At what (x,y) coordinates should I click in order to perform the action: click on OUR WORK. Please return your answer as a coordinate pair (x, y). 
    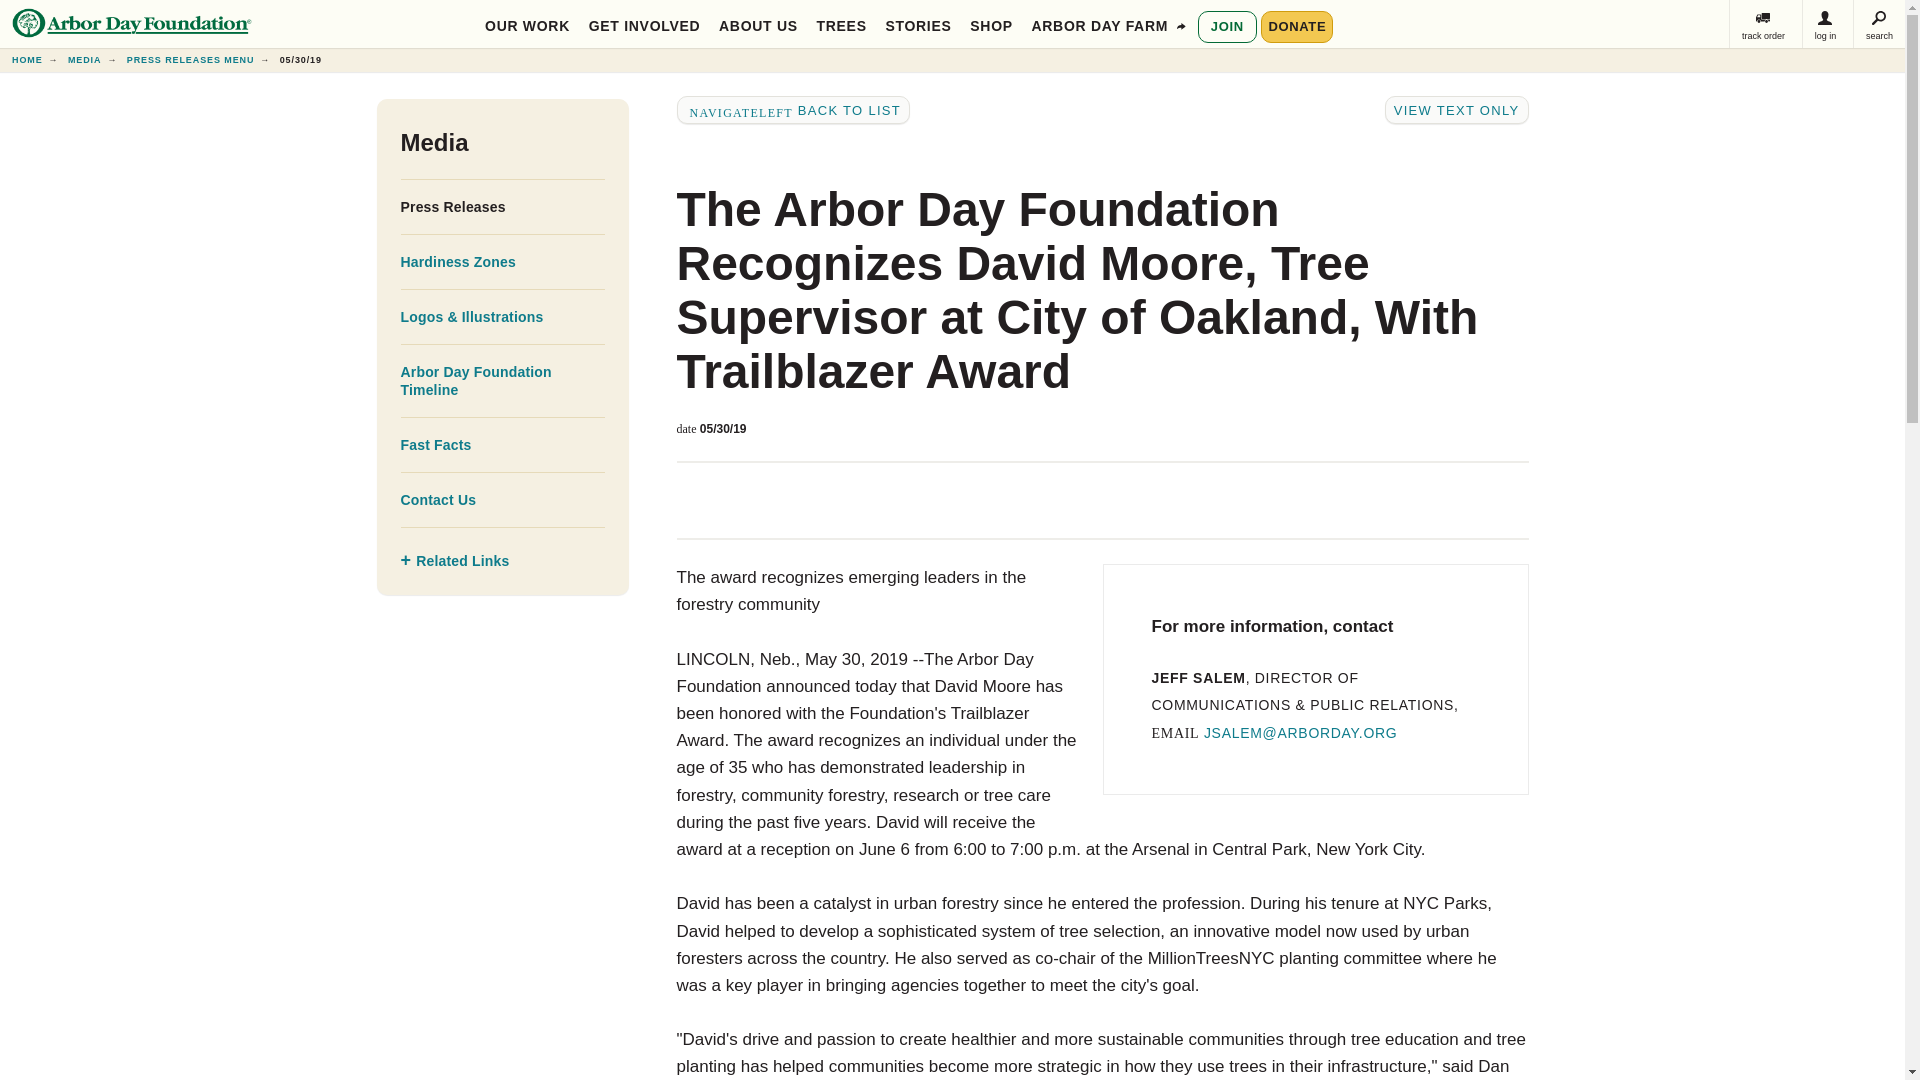
    Looking at the image, I should click on (528, 24).